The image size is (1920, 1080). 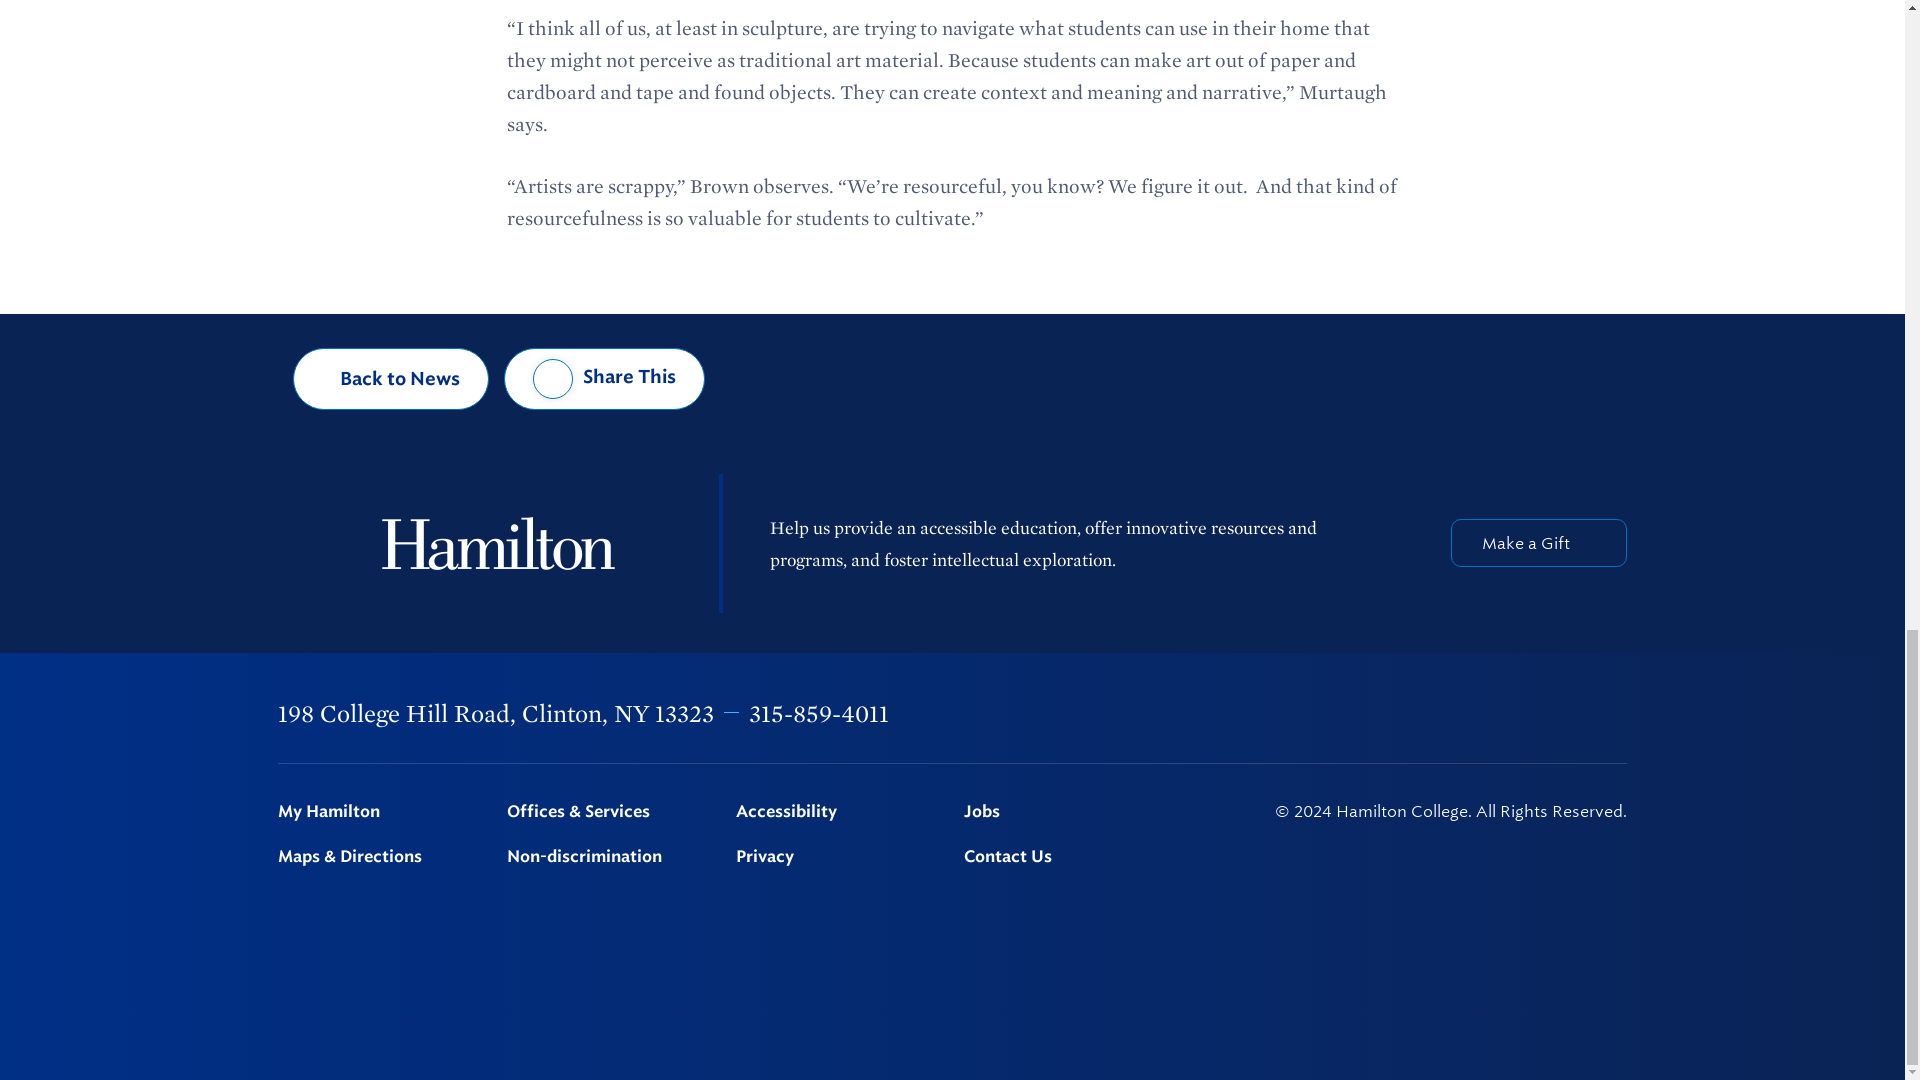 What do you see at coordinates (1358, 713) in the screenshot?
I see `Facebook` at bounding box center [1358, 713].